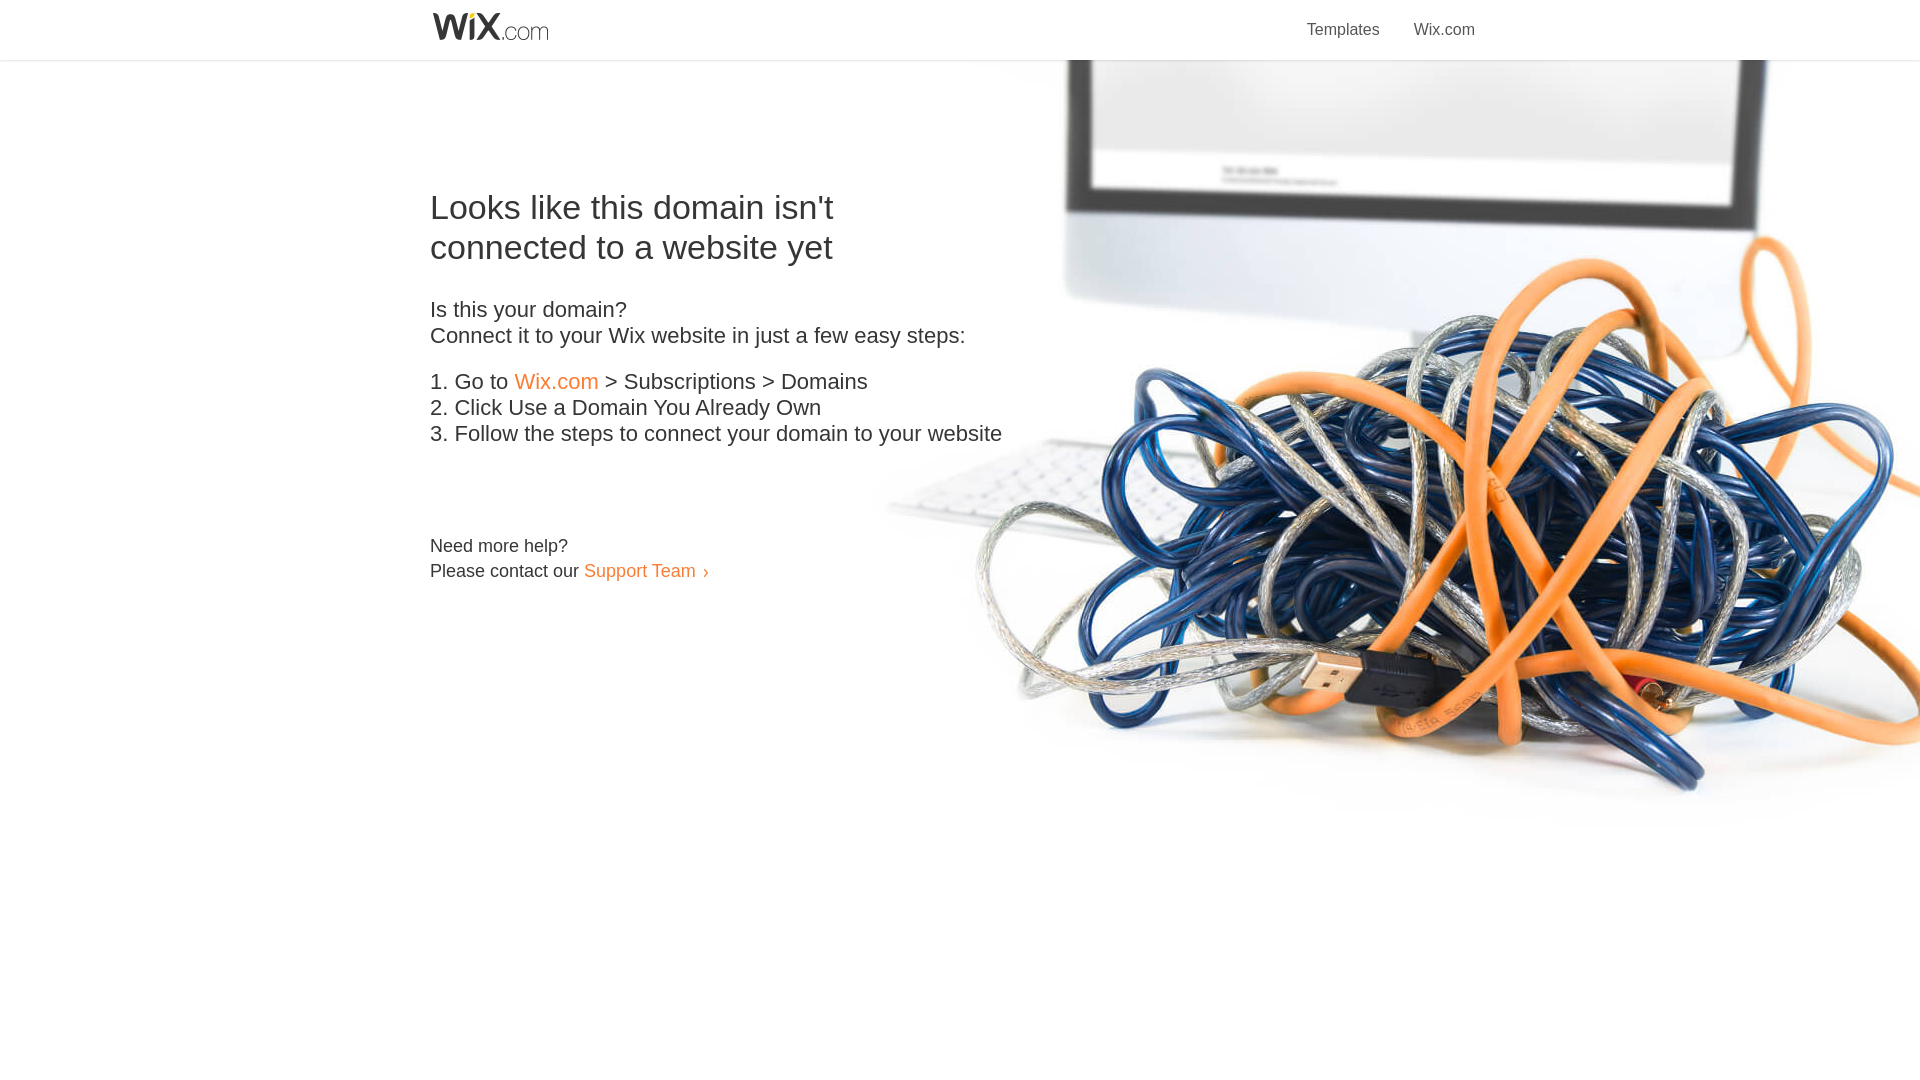 This screenshot has height=1080, width=1920. Describe the element at coordinates (556, 382) in the screenshot. I see `Wix.com` at that location.